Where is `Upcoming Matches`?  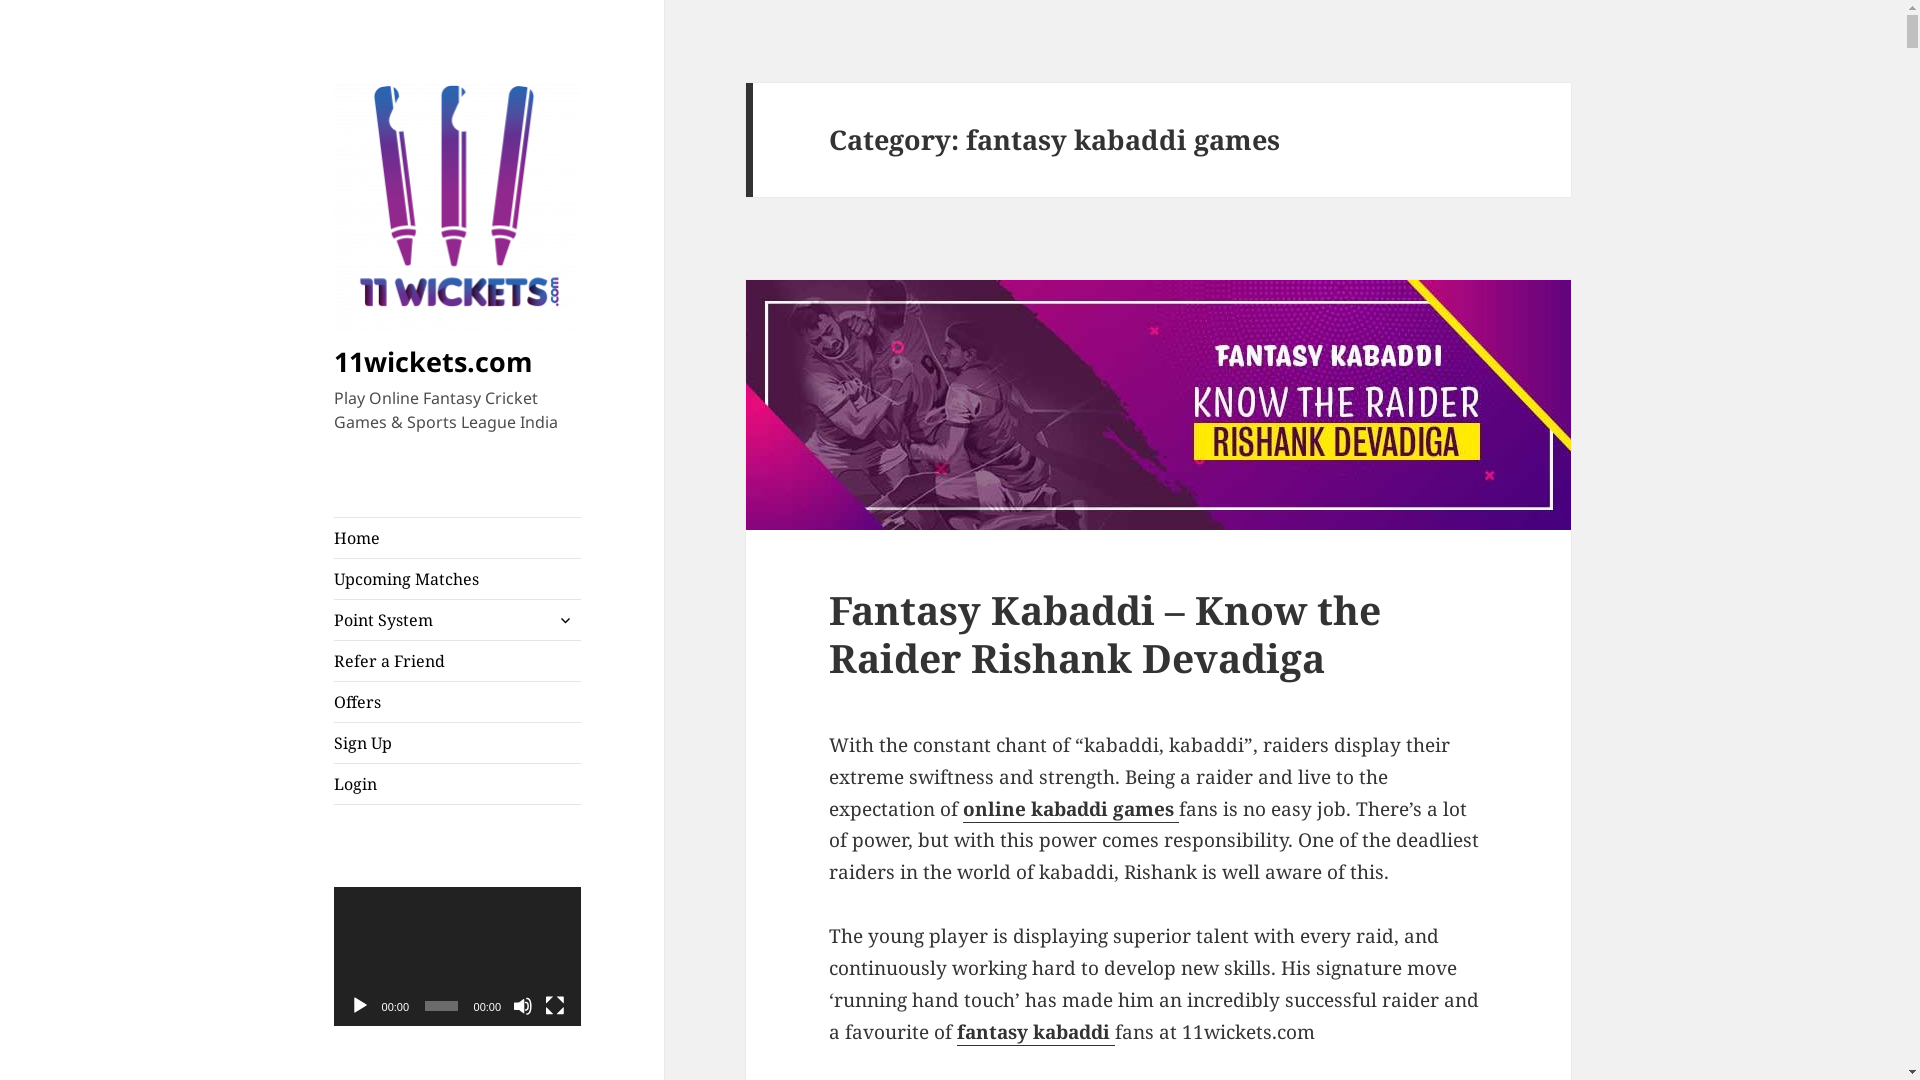 Upcoming Matches is located at coordinates (458, 579).